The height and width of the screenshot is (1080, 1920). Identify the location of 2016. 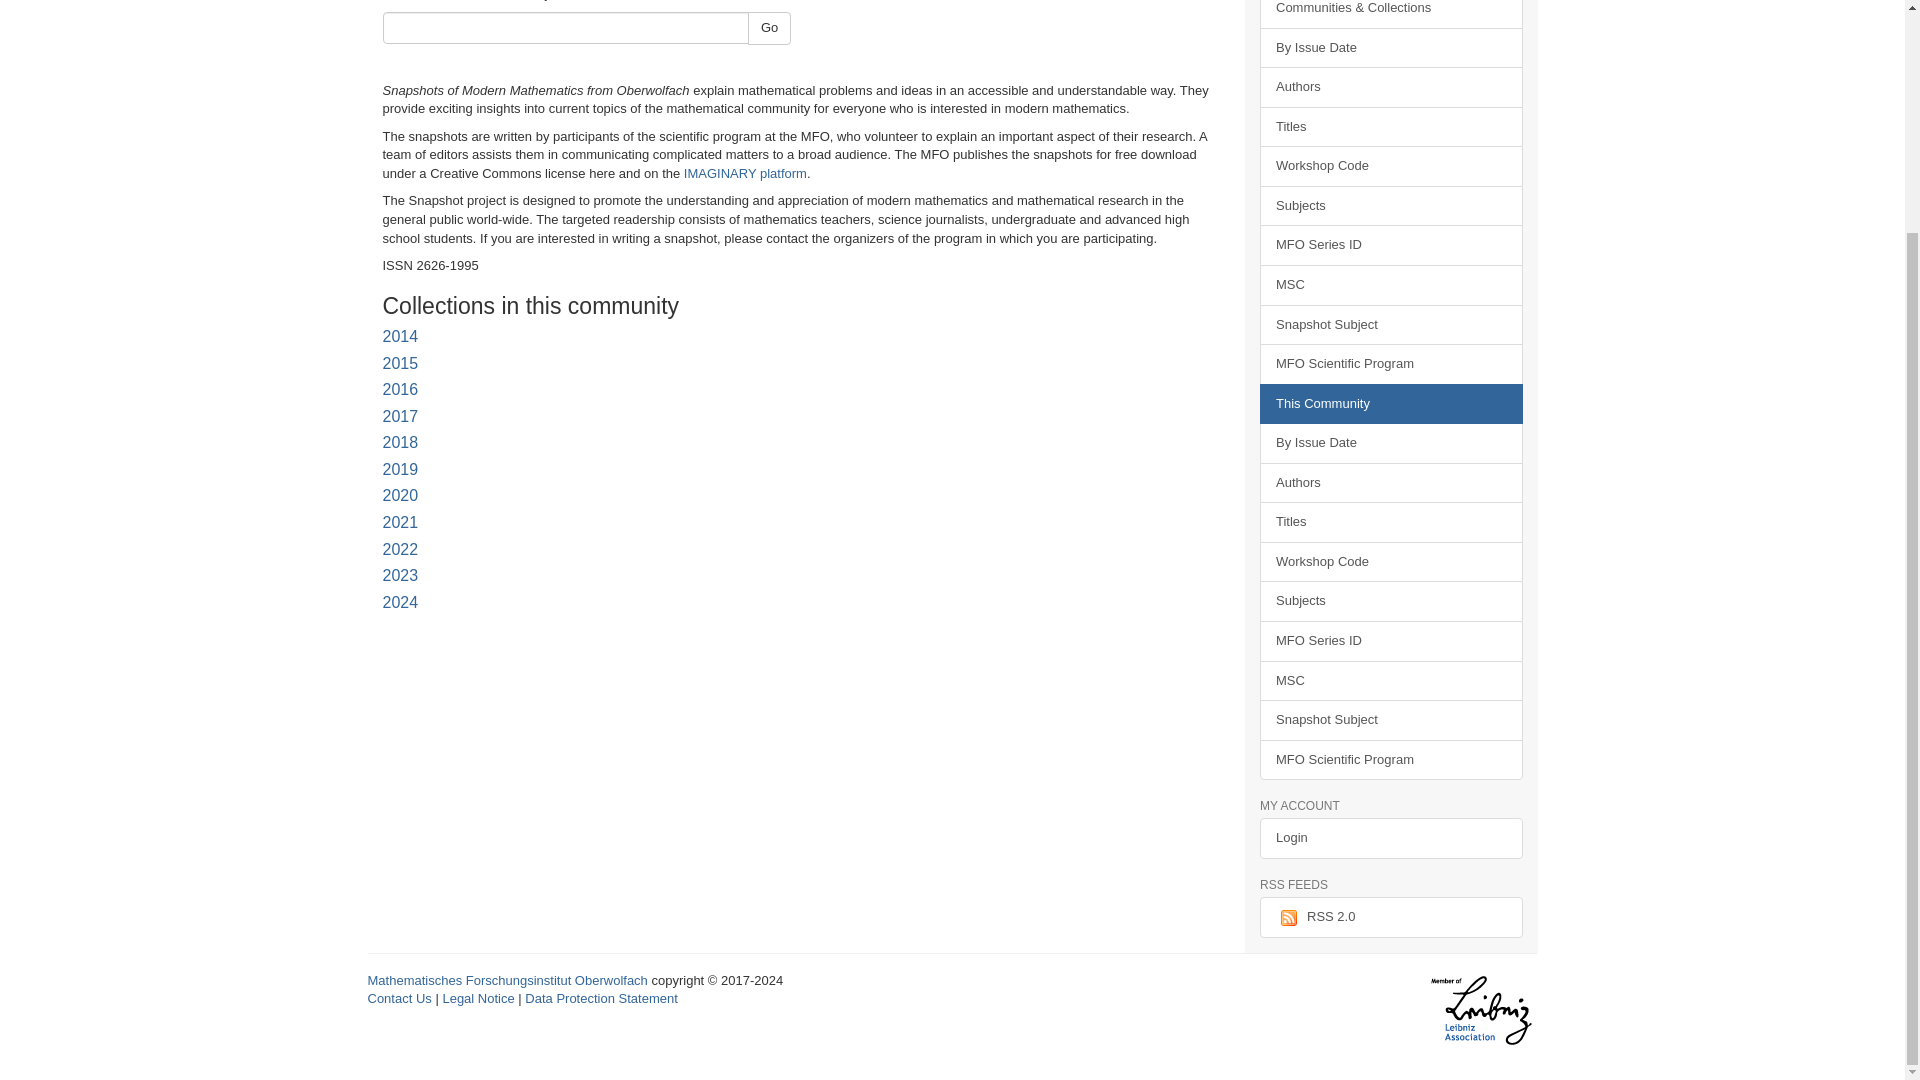
(400, 390).